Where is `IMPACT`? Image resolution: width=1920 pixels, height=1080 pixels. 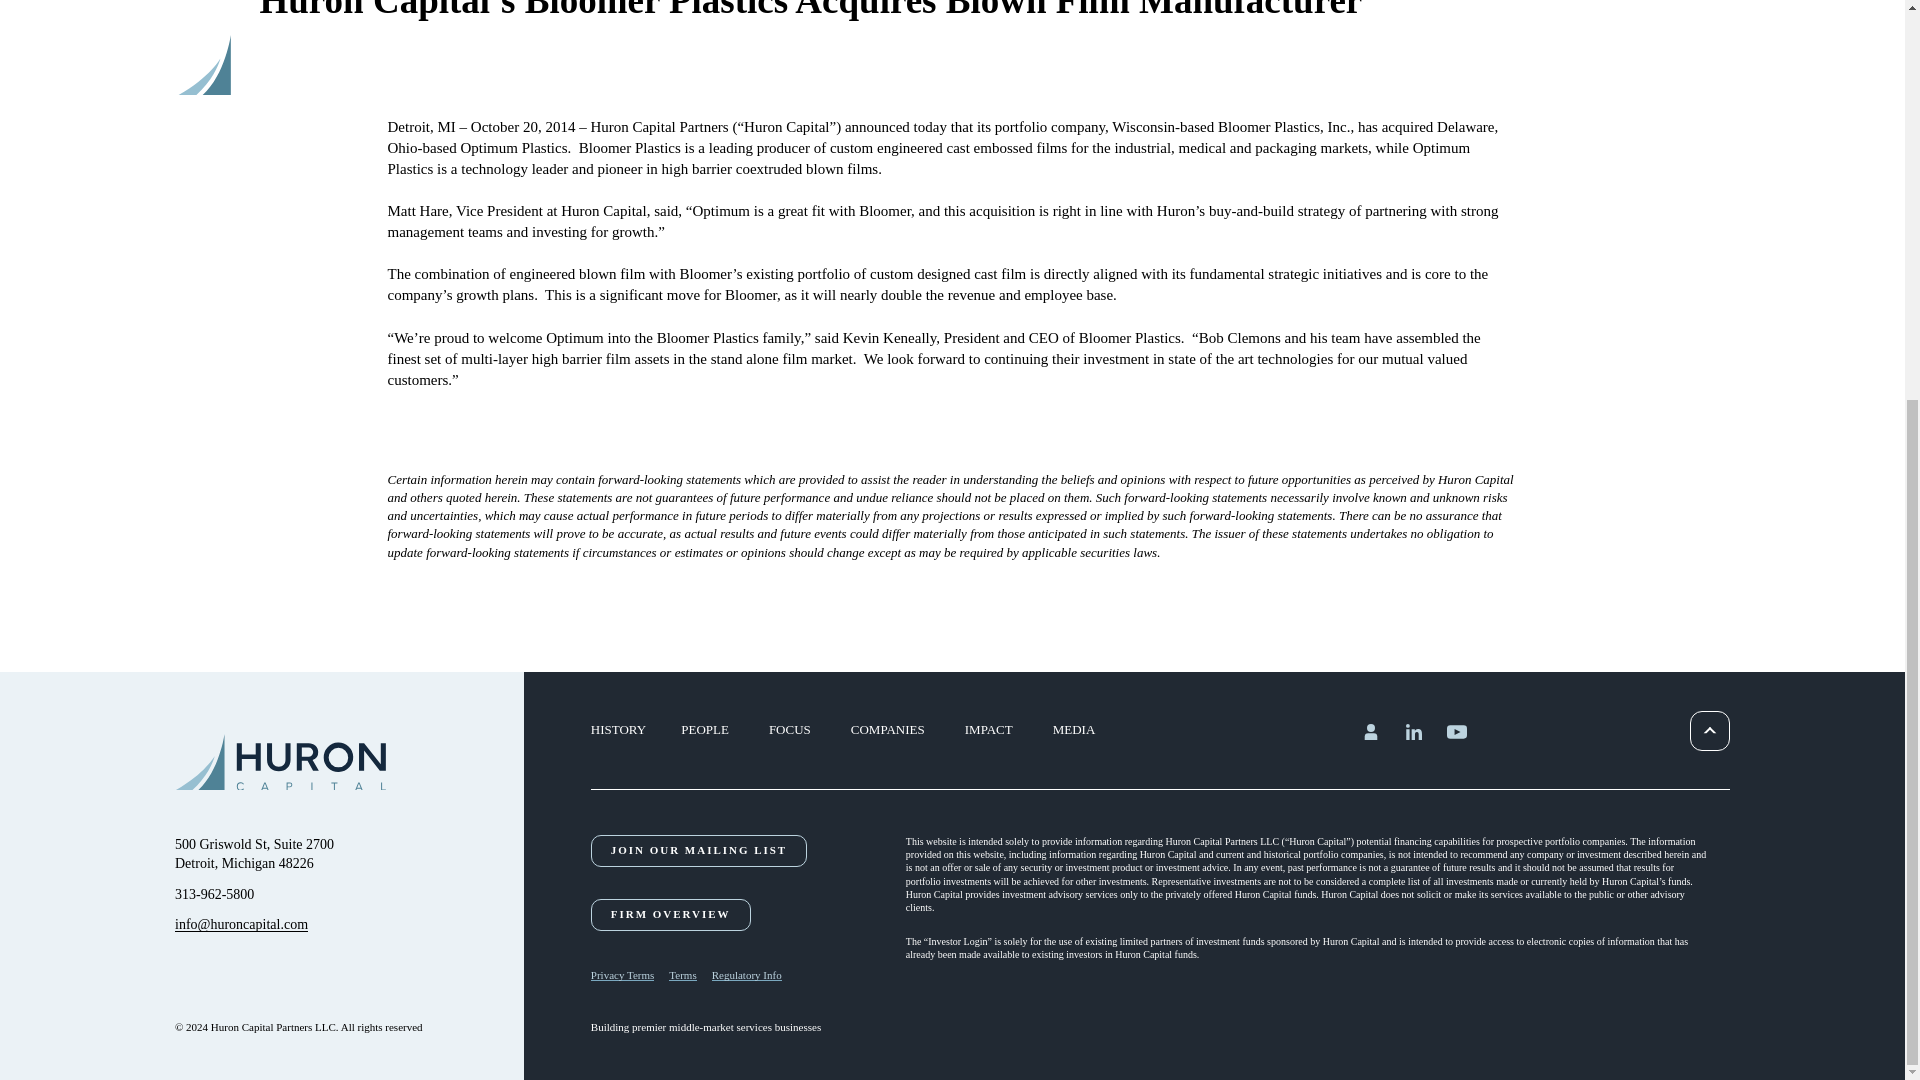 IMPACT is located at coordinates (988, 730).